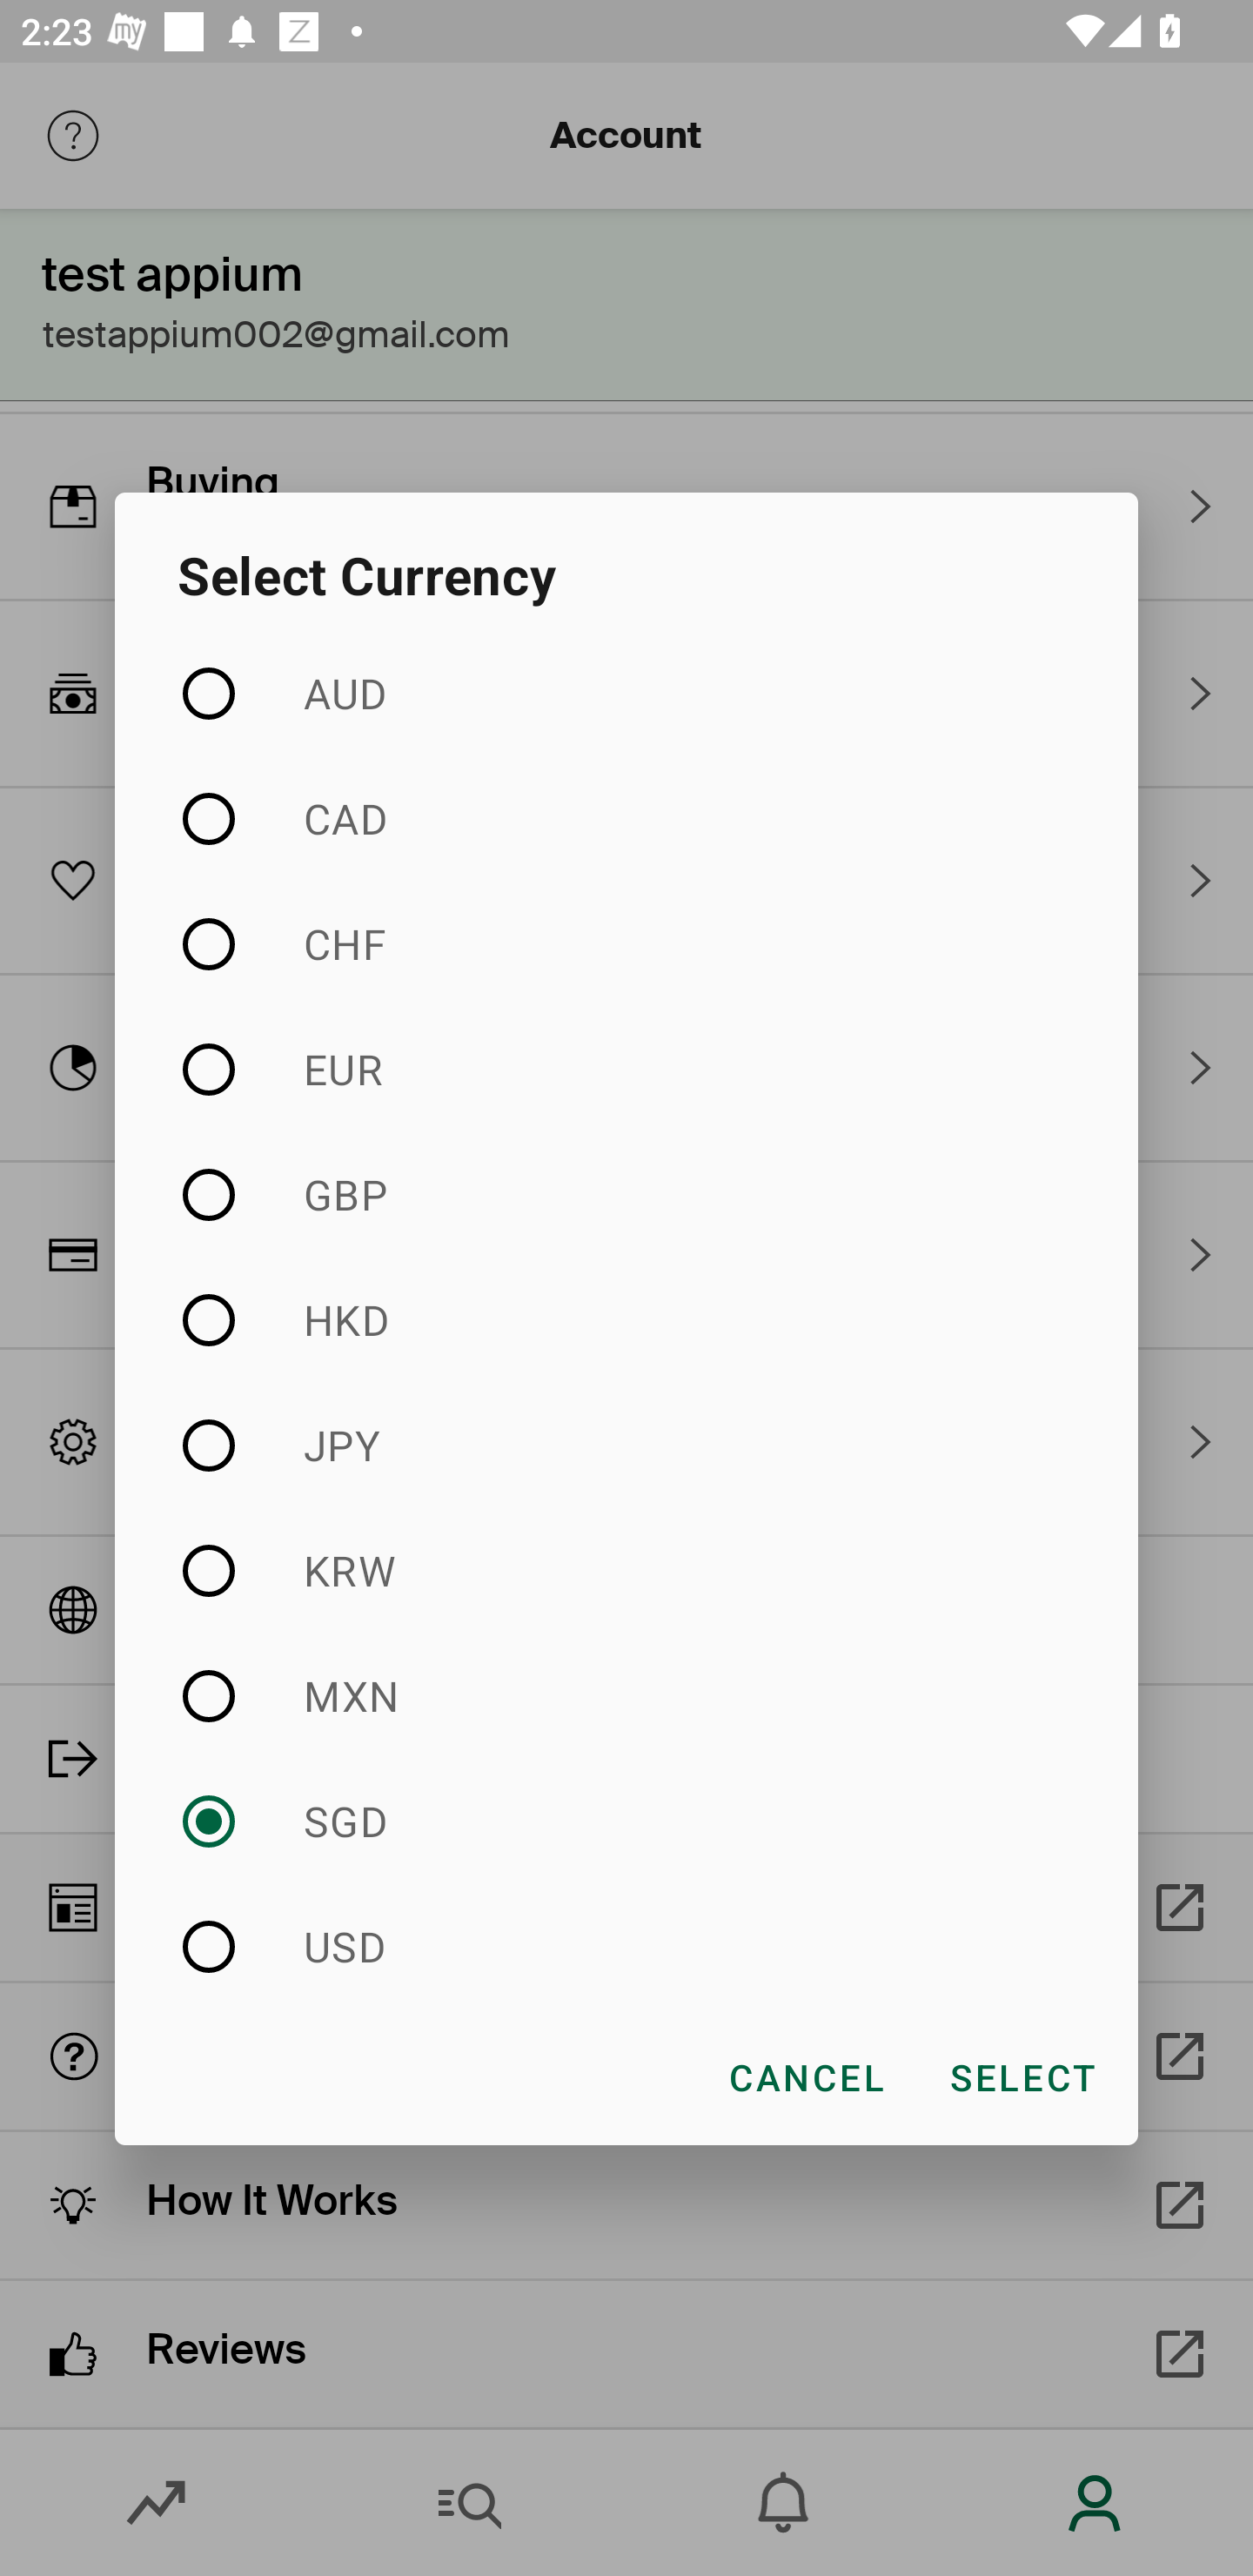 The image size is (1253, 2576). I want to click on KRW, so click(626, 1570).